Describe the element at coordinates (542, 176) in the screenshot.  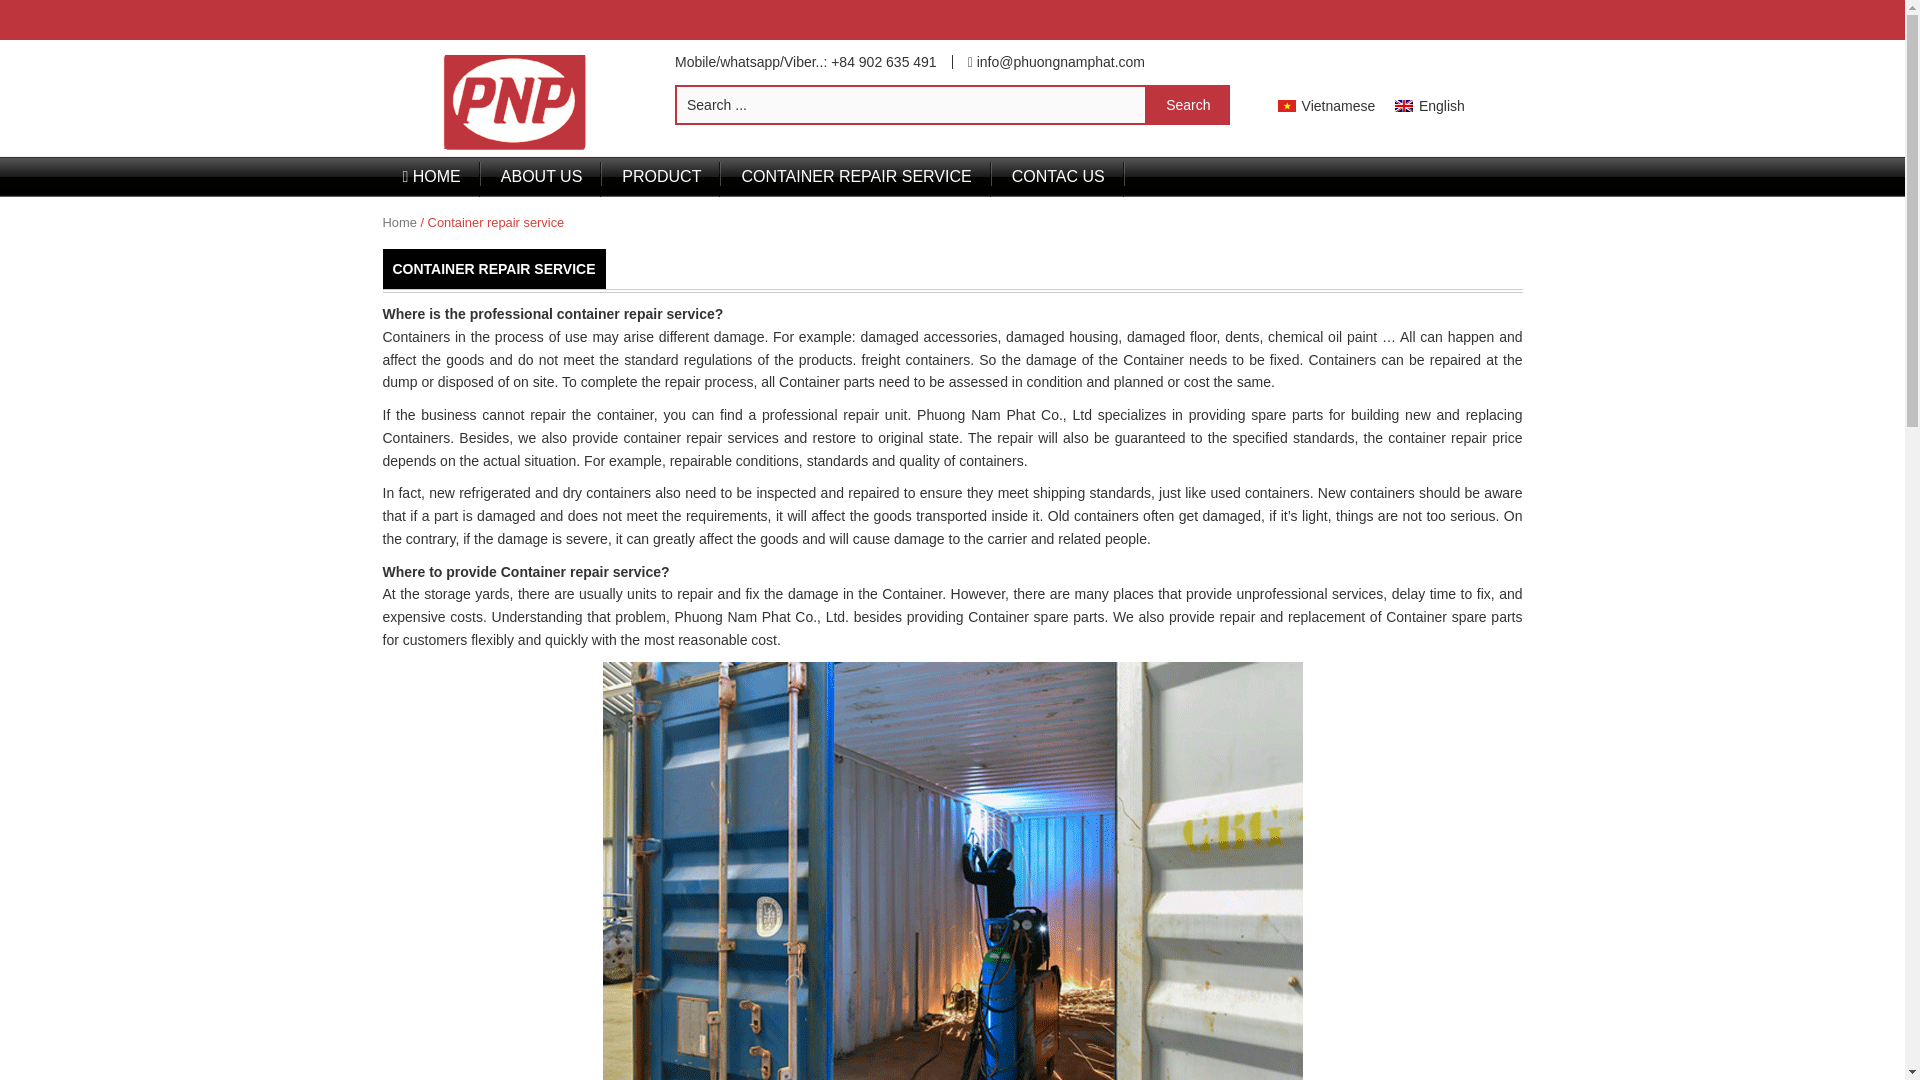
I see `ABOUT US` at that location.